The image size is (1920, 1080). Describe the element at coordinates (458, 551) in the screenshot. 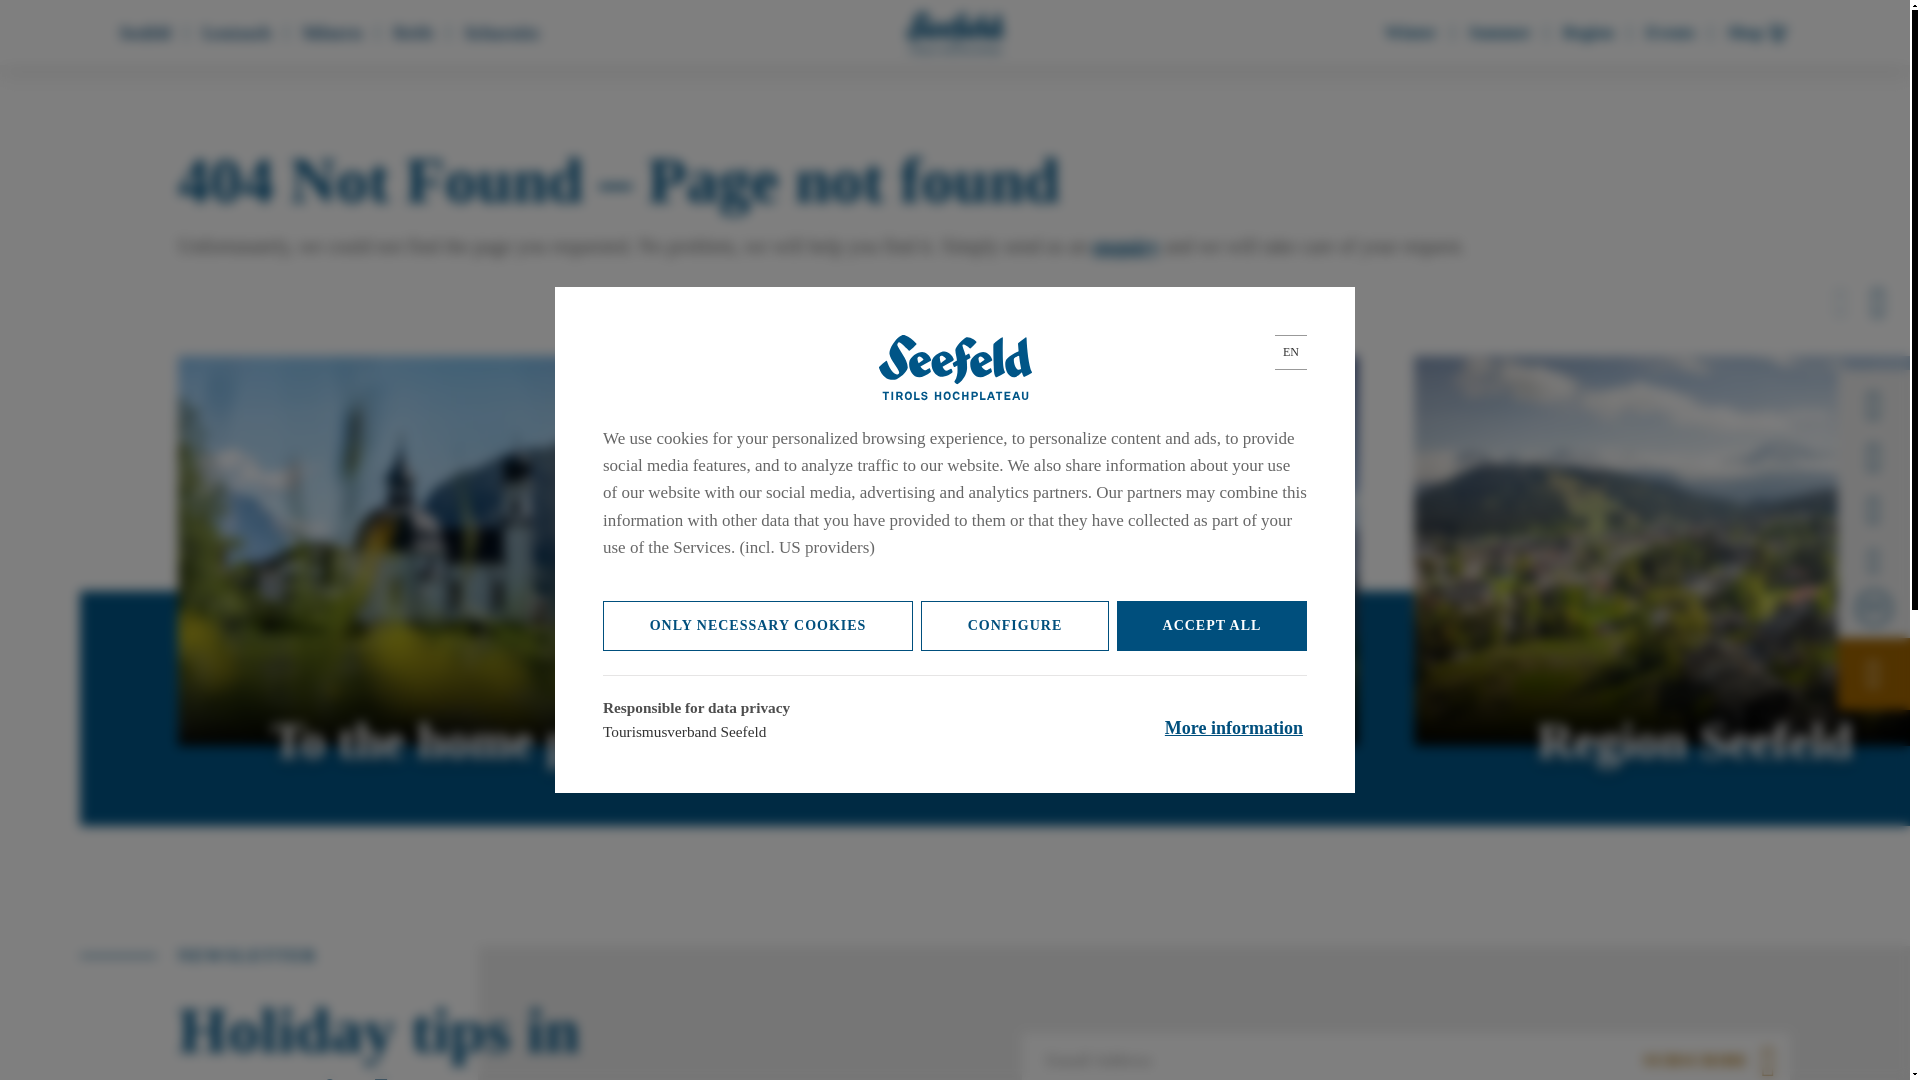

I see `To the home page` at that location.